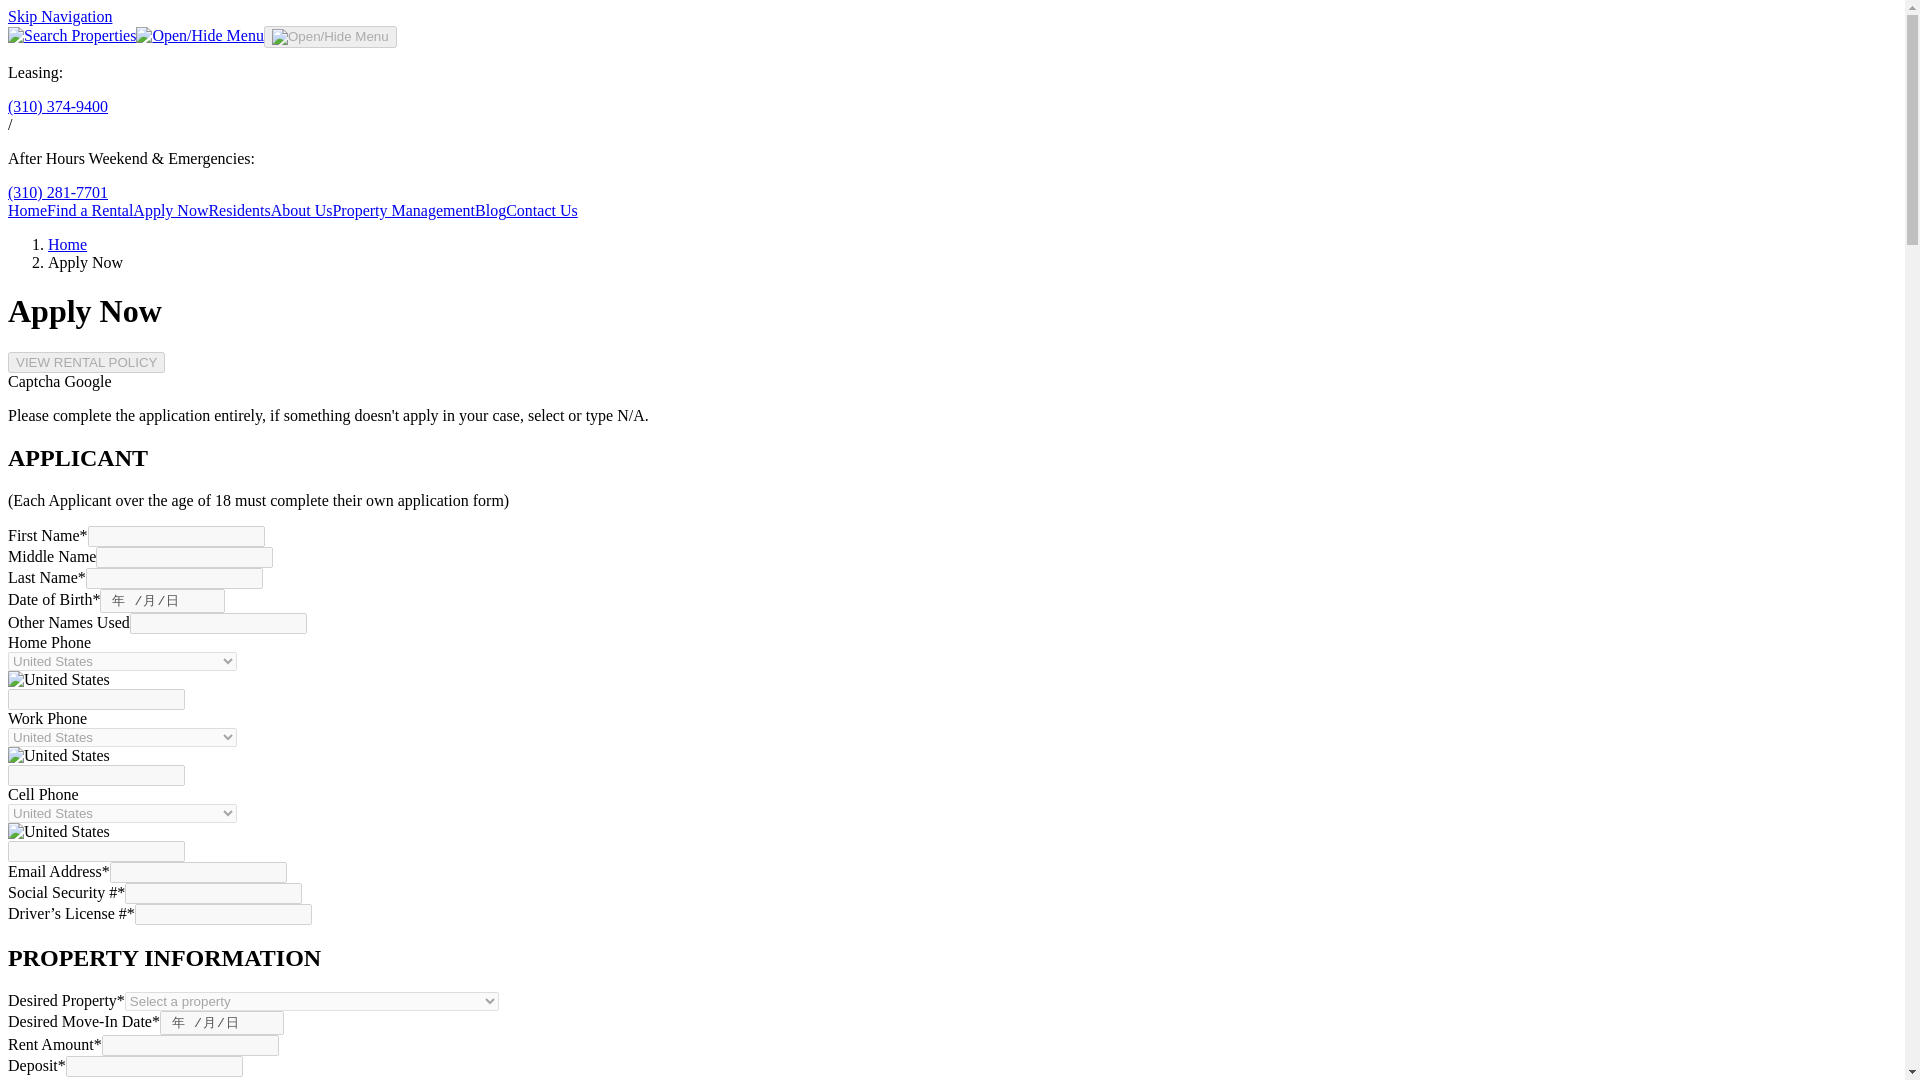 The height and width of the screenshot is (1080, 1920). I want to click on Apply Now, so click(170, 210).